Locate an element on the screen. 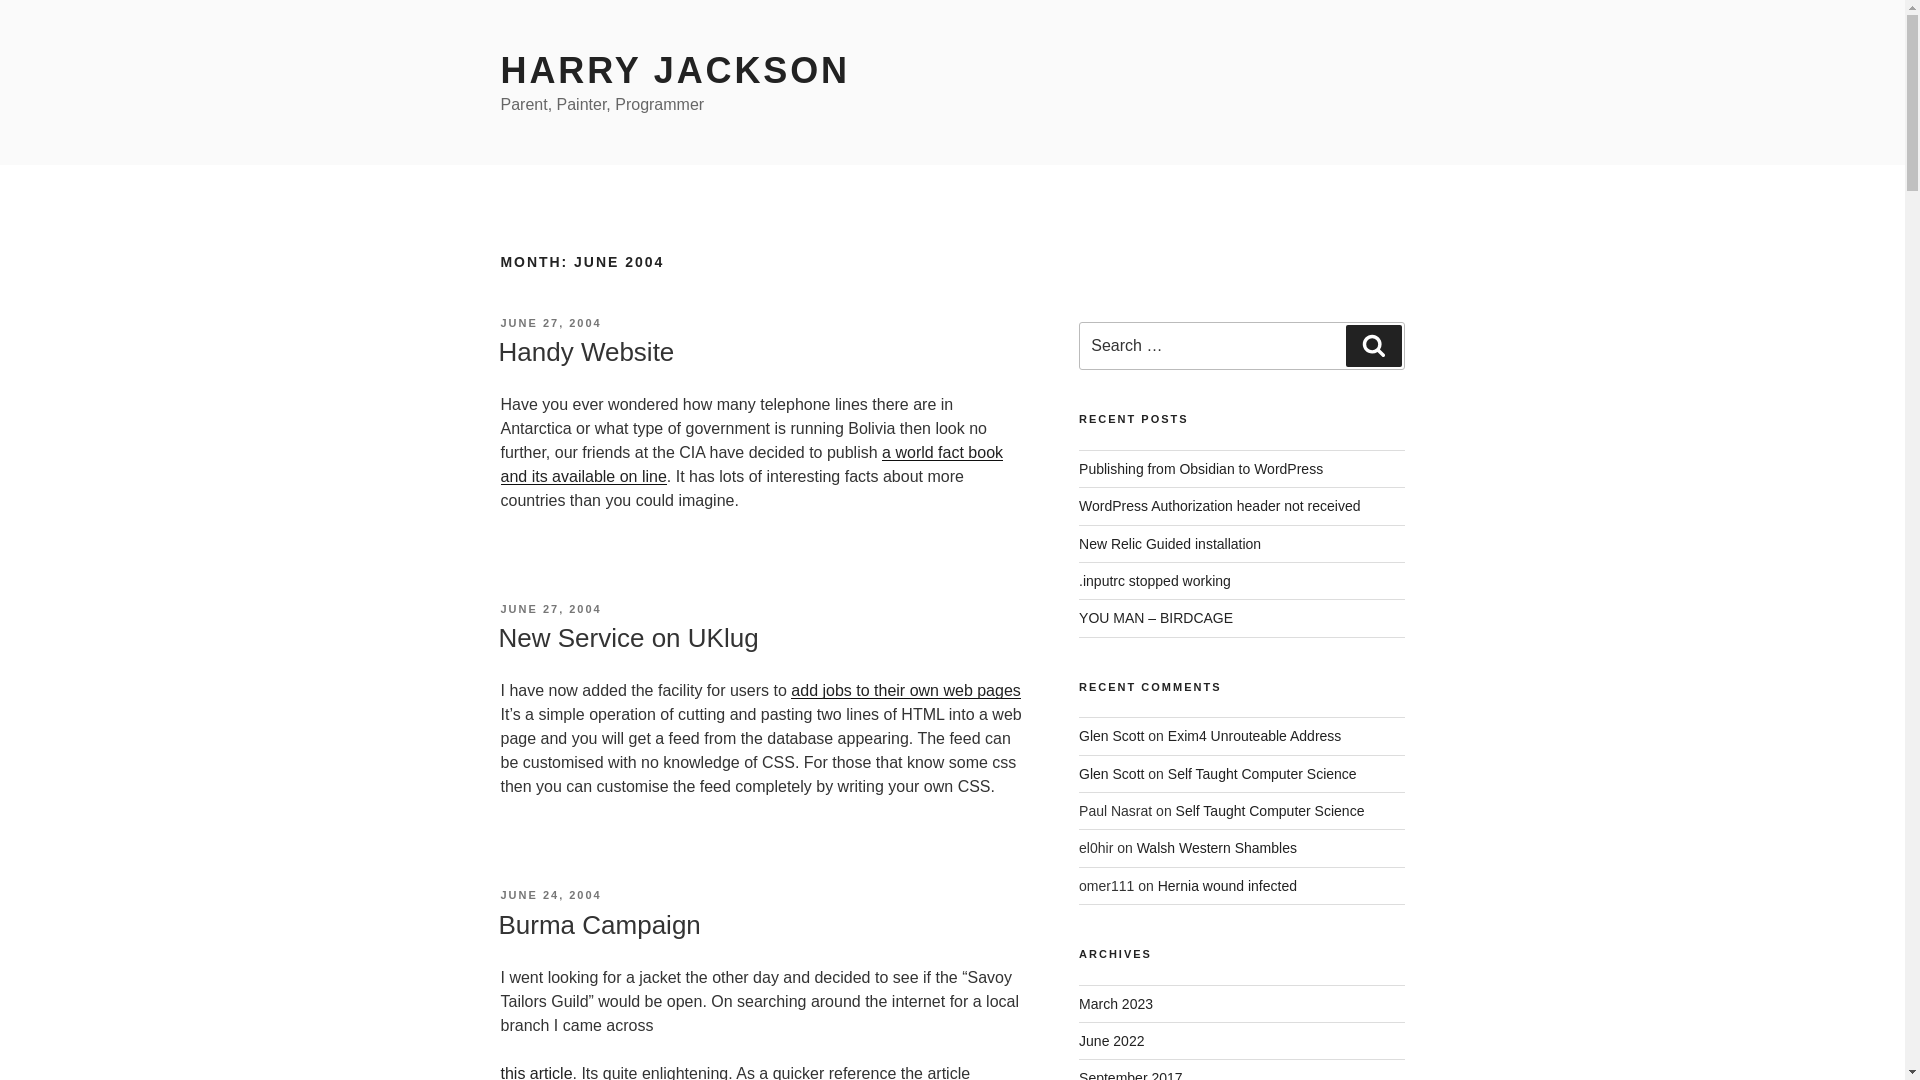  Glen Scott is located at coordinates (1112, 736).